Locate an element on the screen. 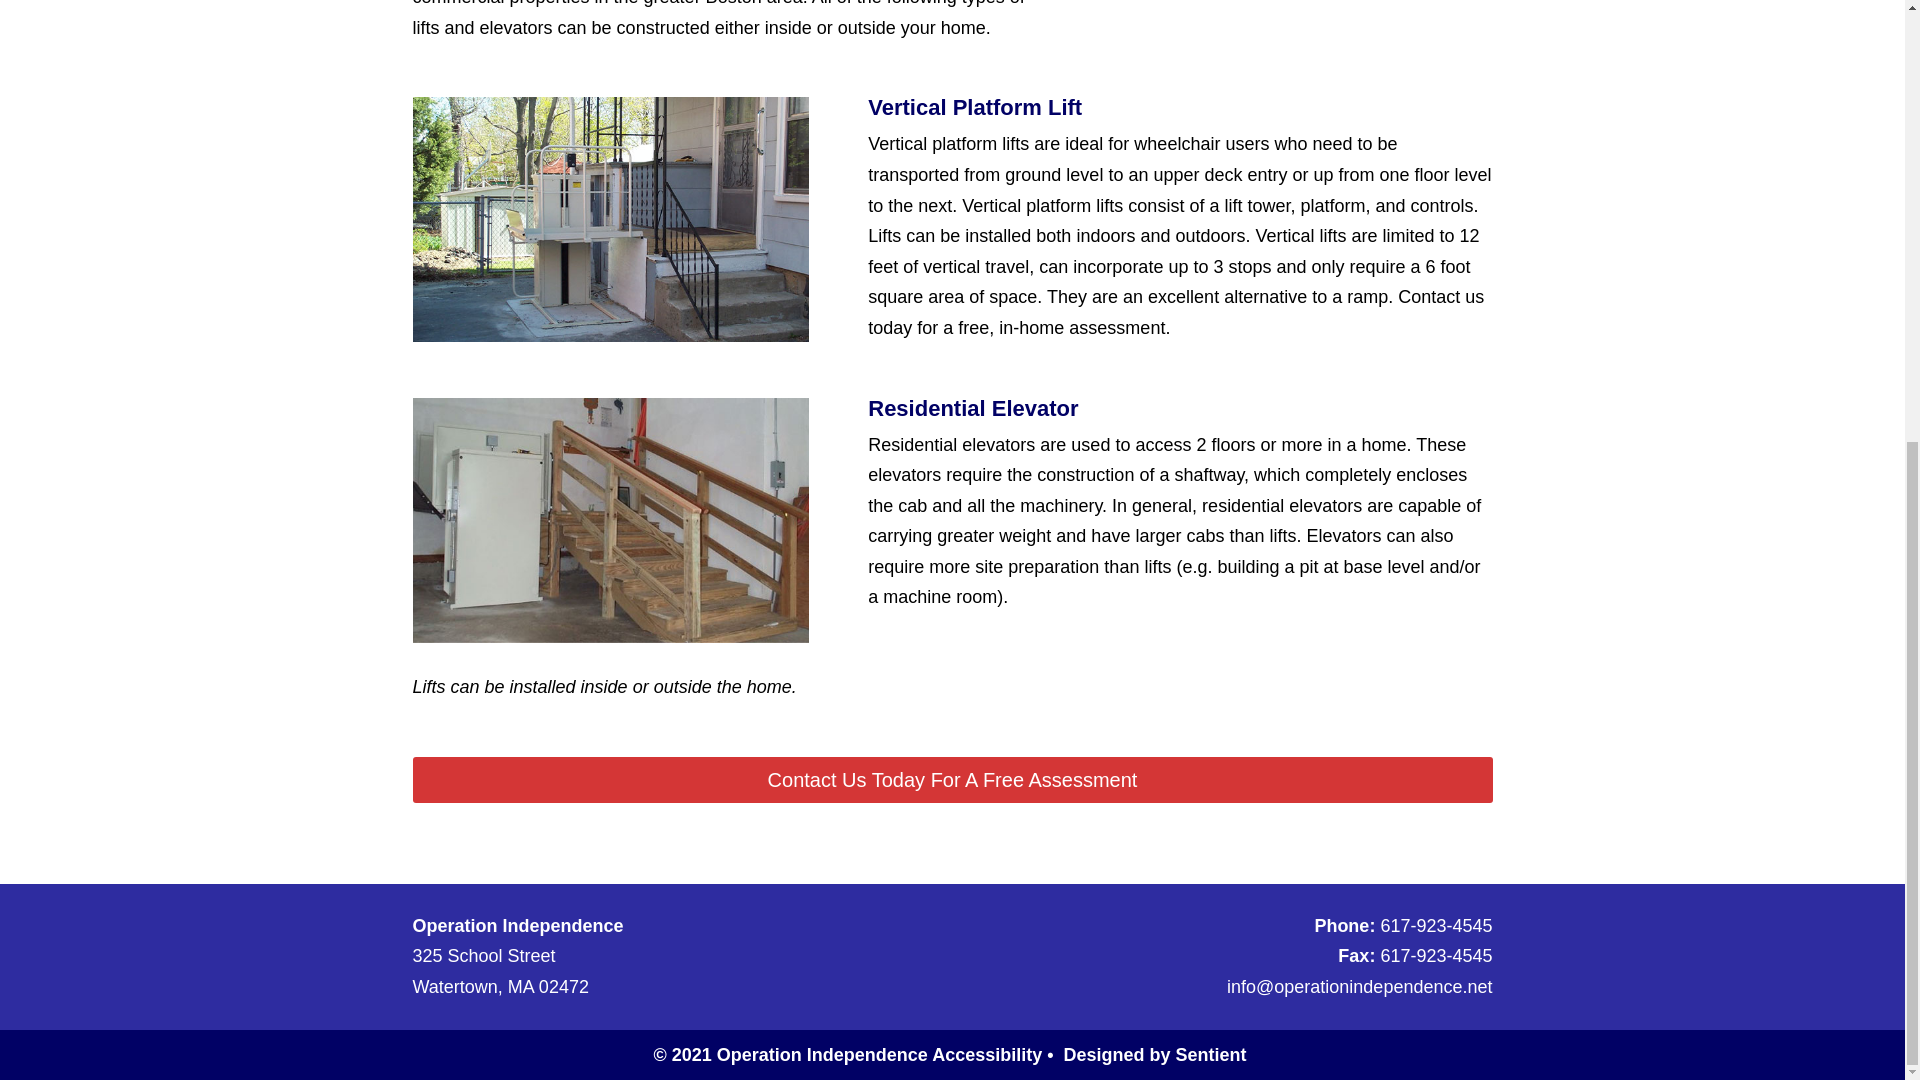 Image resolution: width=1920 pixels, height=1080 pixels. Contact Us Today For A Free Assessment is located at coordinates (952, 780).